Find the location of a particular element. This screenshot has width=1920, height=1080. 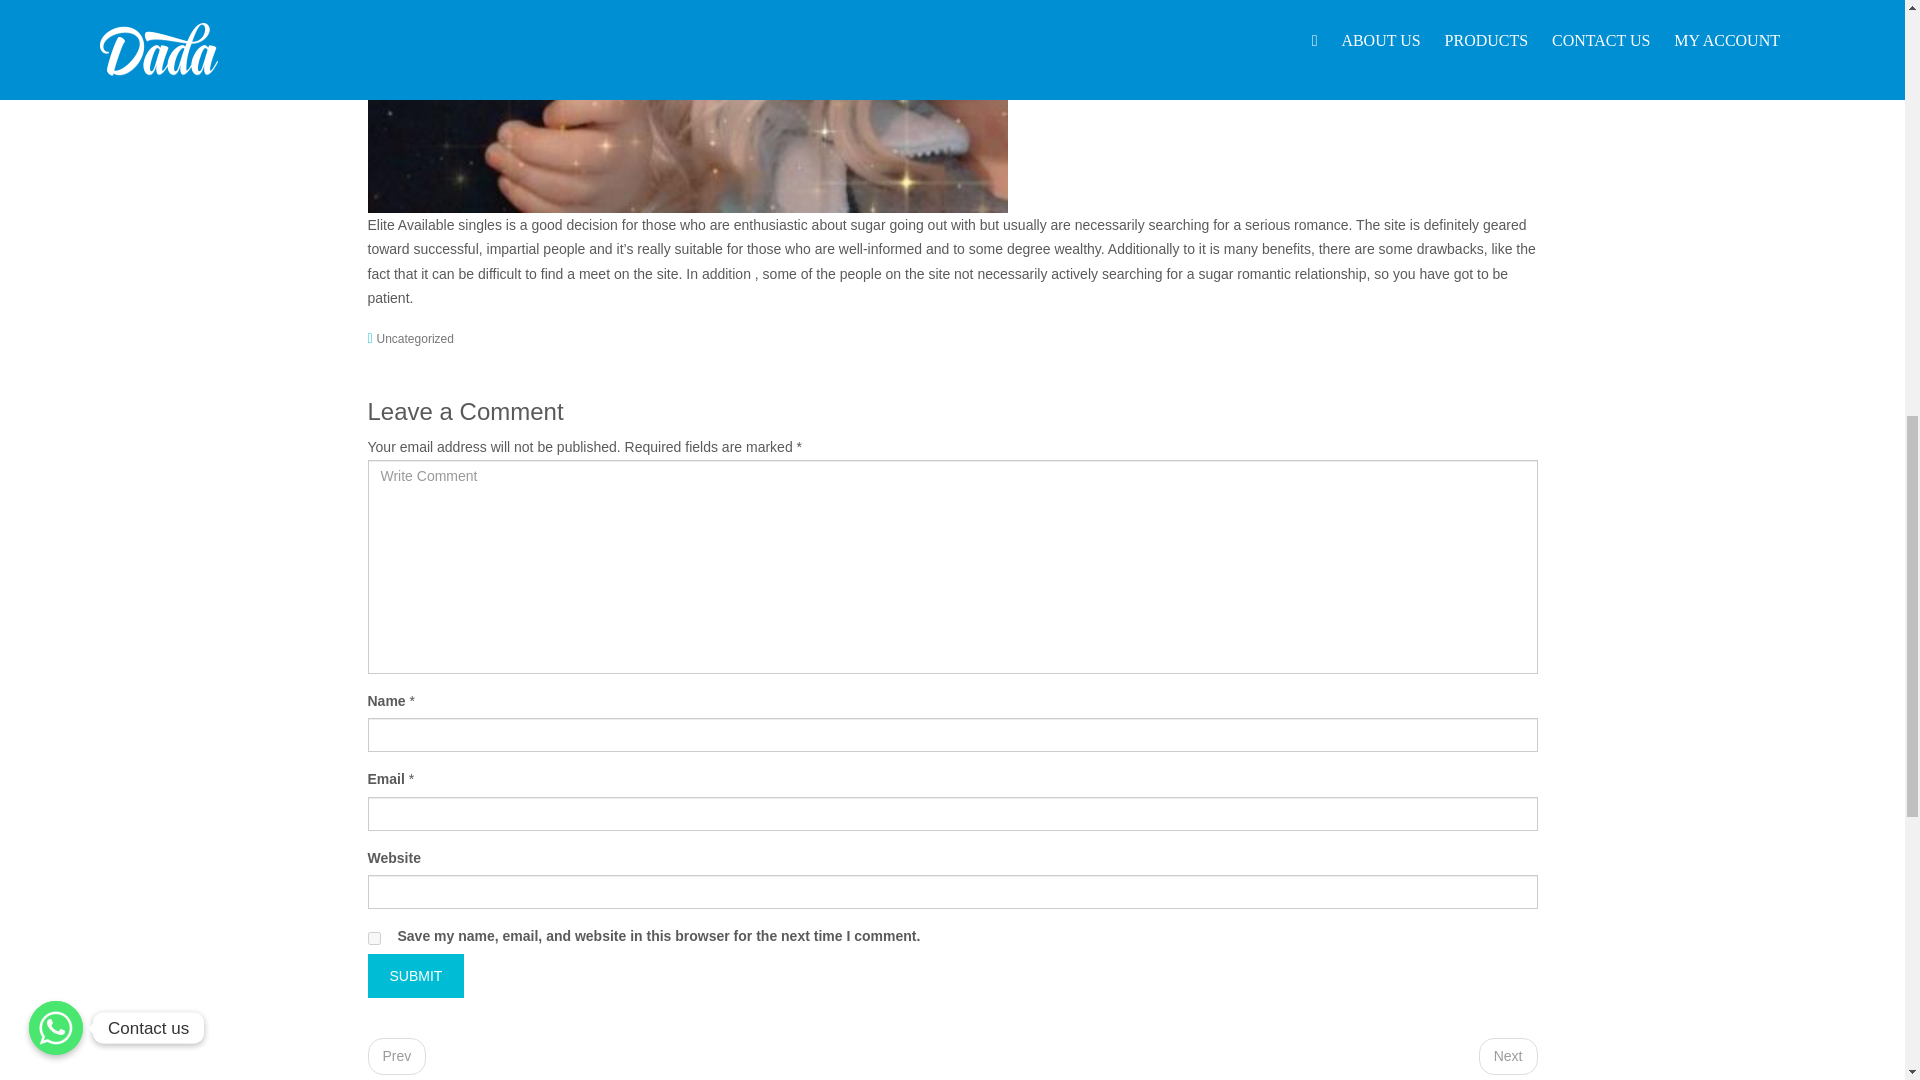

Uncategorized is located at coordinates (414, 338).